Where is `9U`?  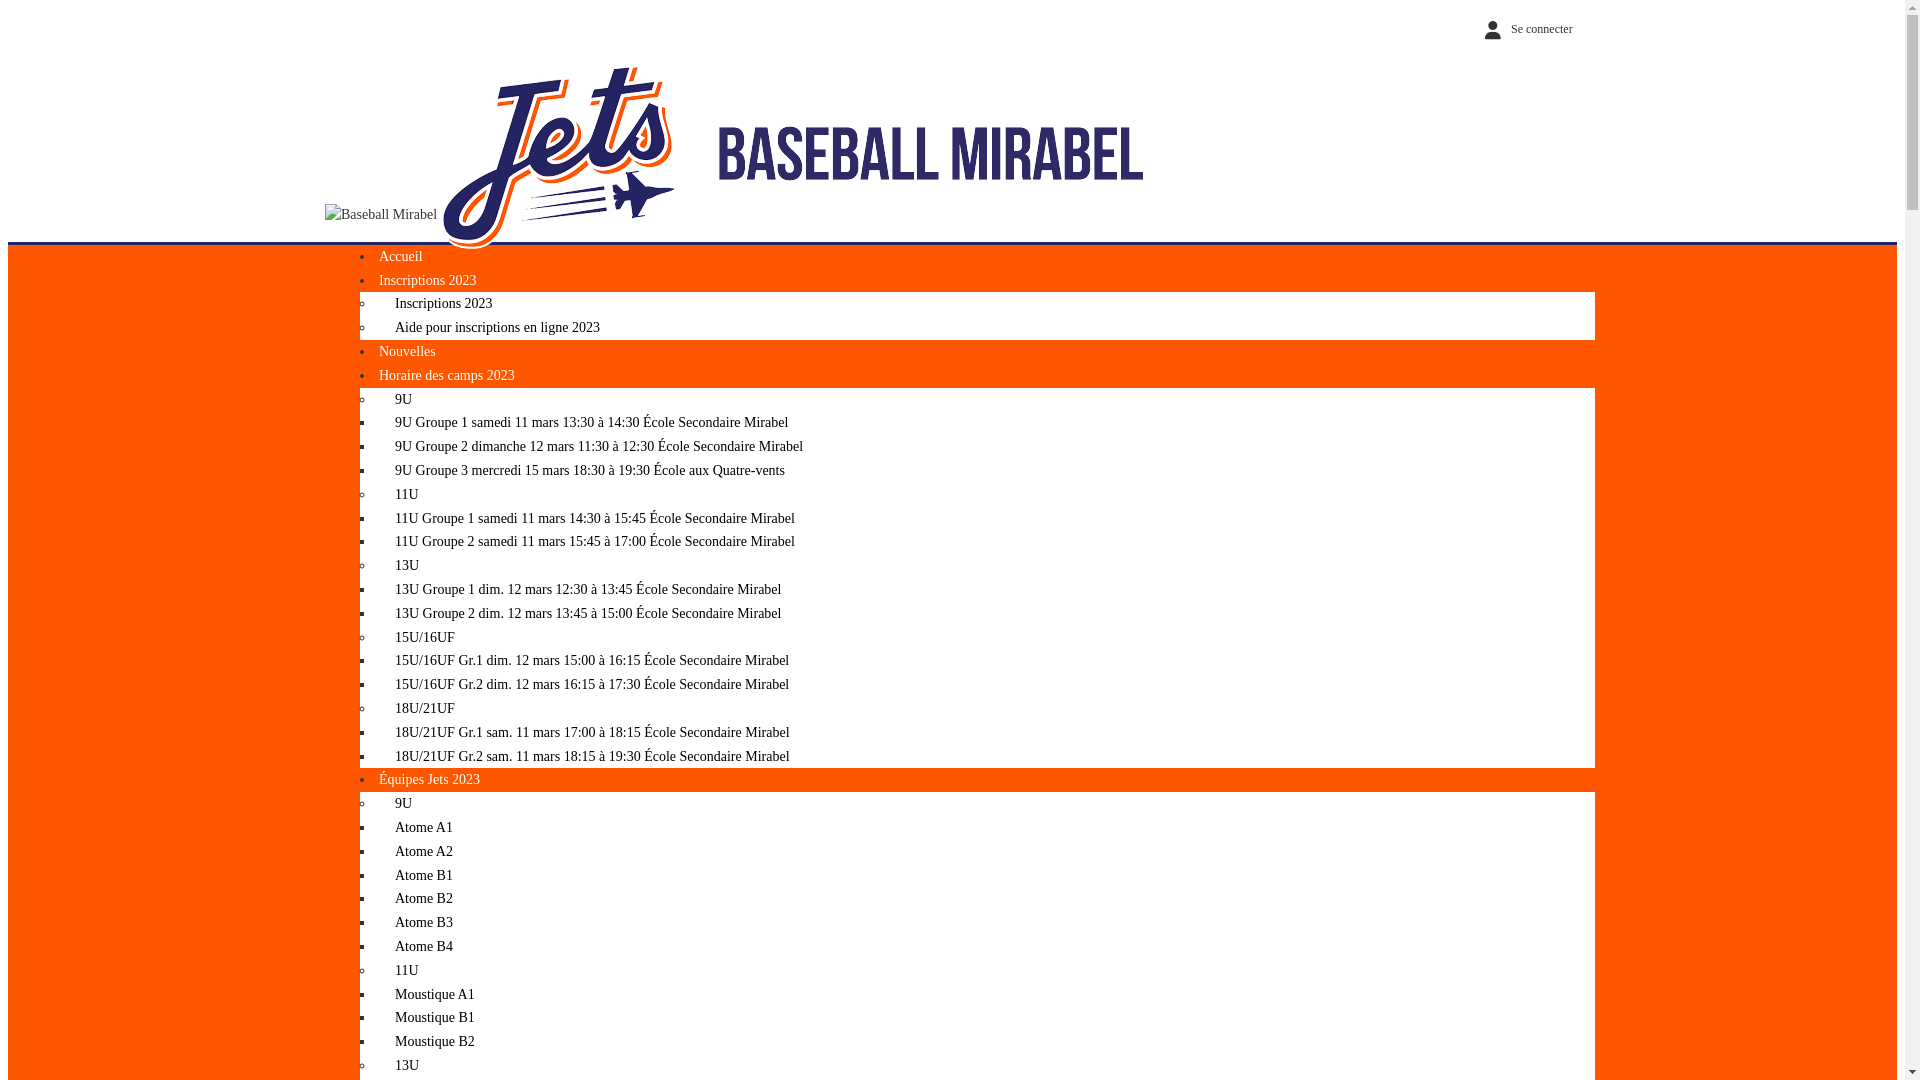 9U is located at coordinates (396, 400).